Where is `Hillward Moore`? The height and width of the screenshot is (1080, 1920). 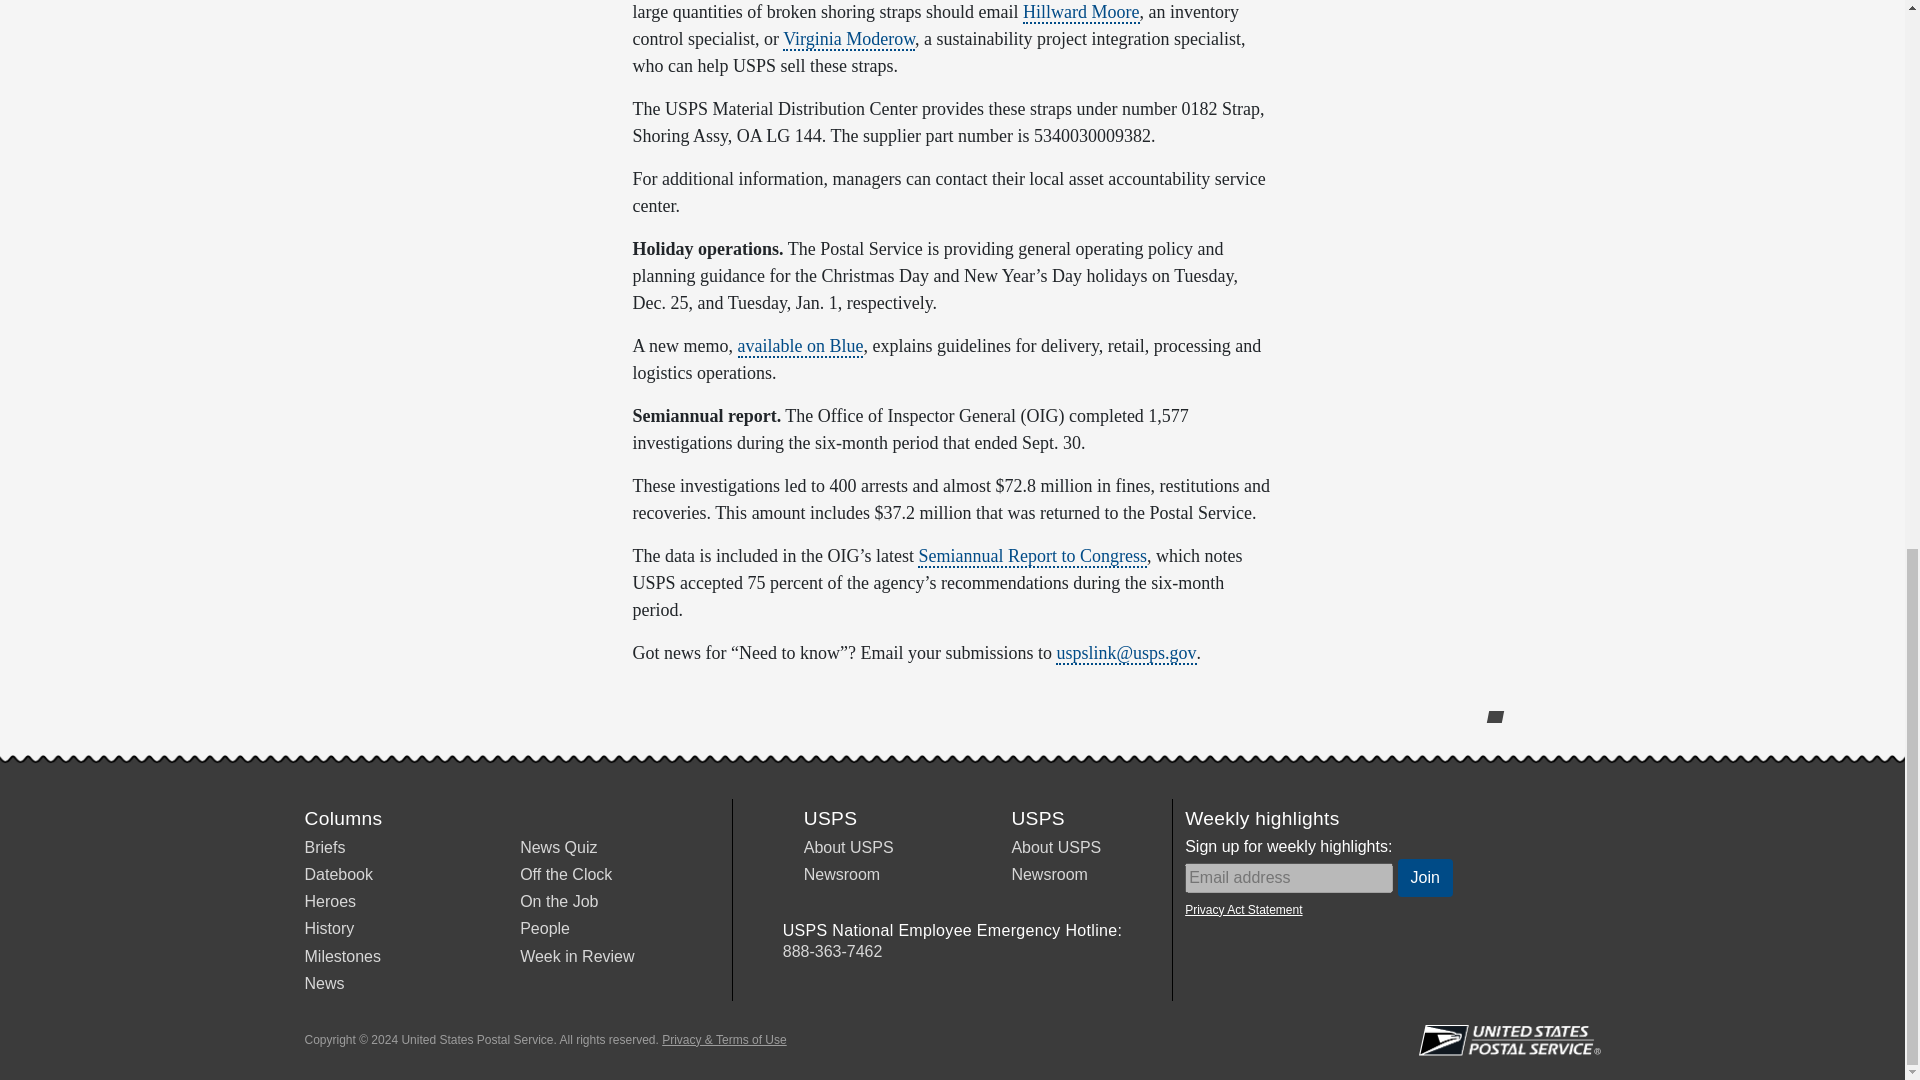 Hillward Moore is located at coordinates (1080, 12).